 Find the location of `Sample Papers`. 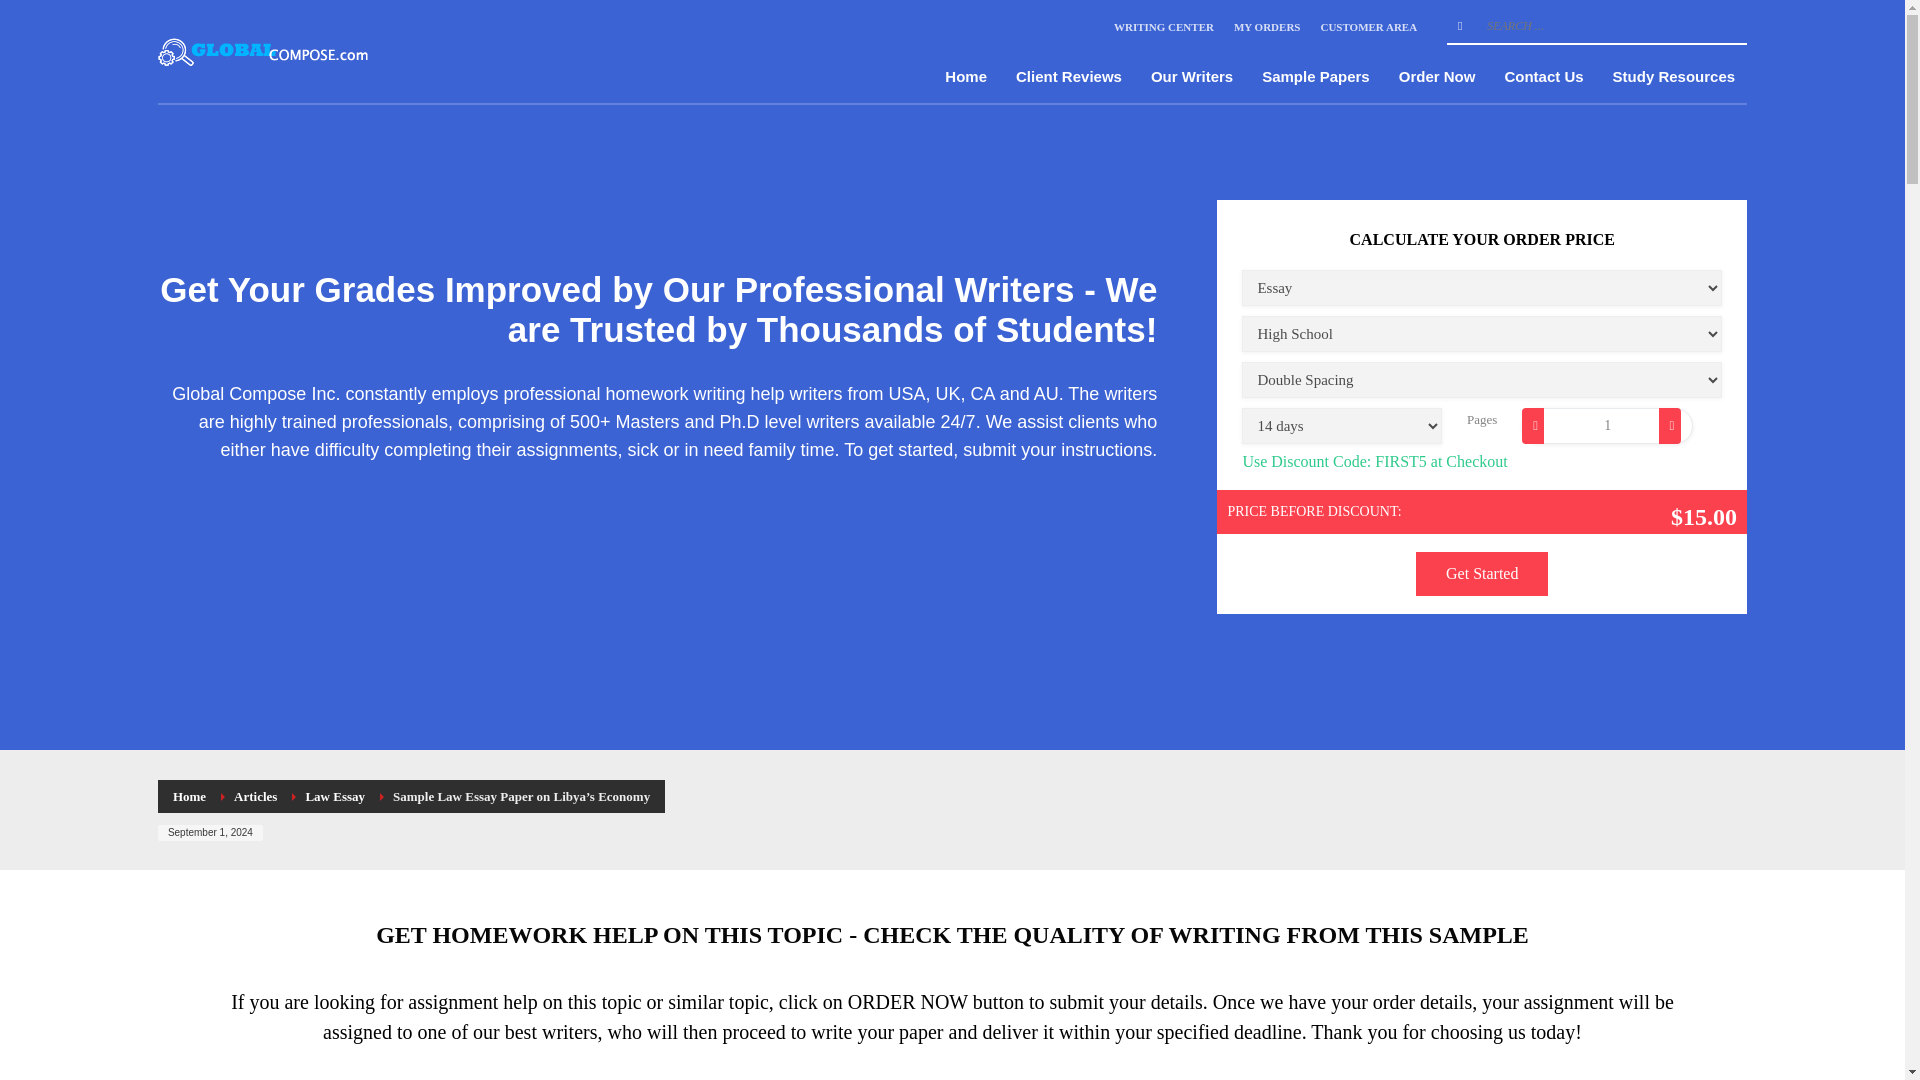

Sample Papers is located at coordinates (1316, 76).